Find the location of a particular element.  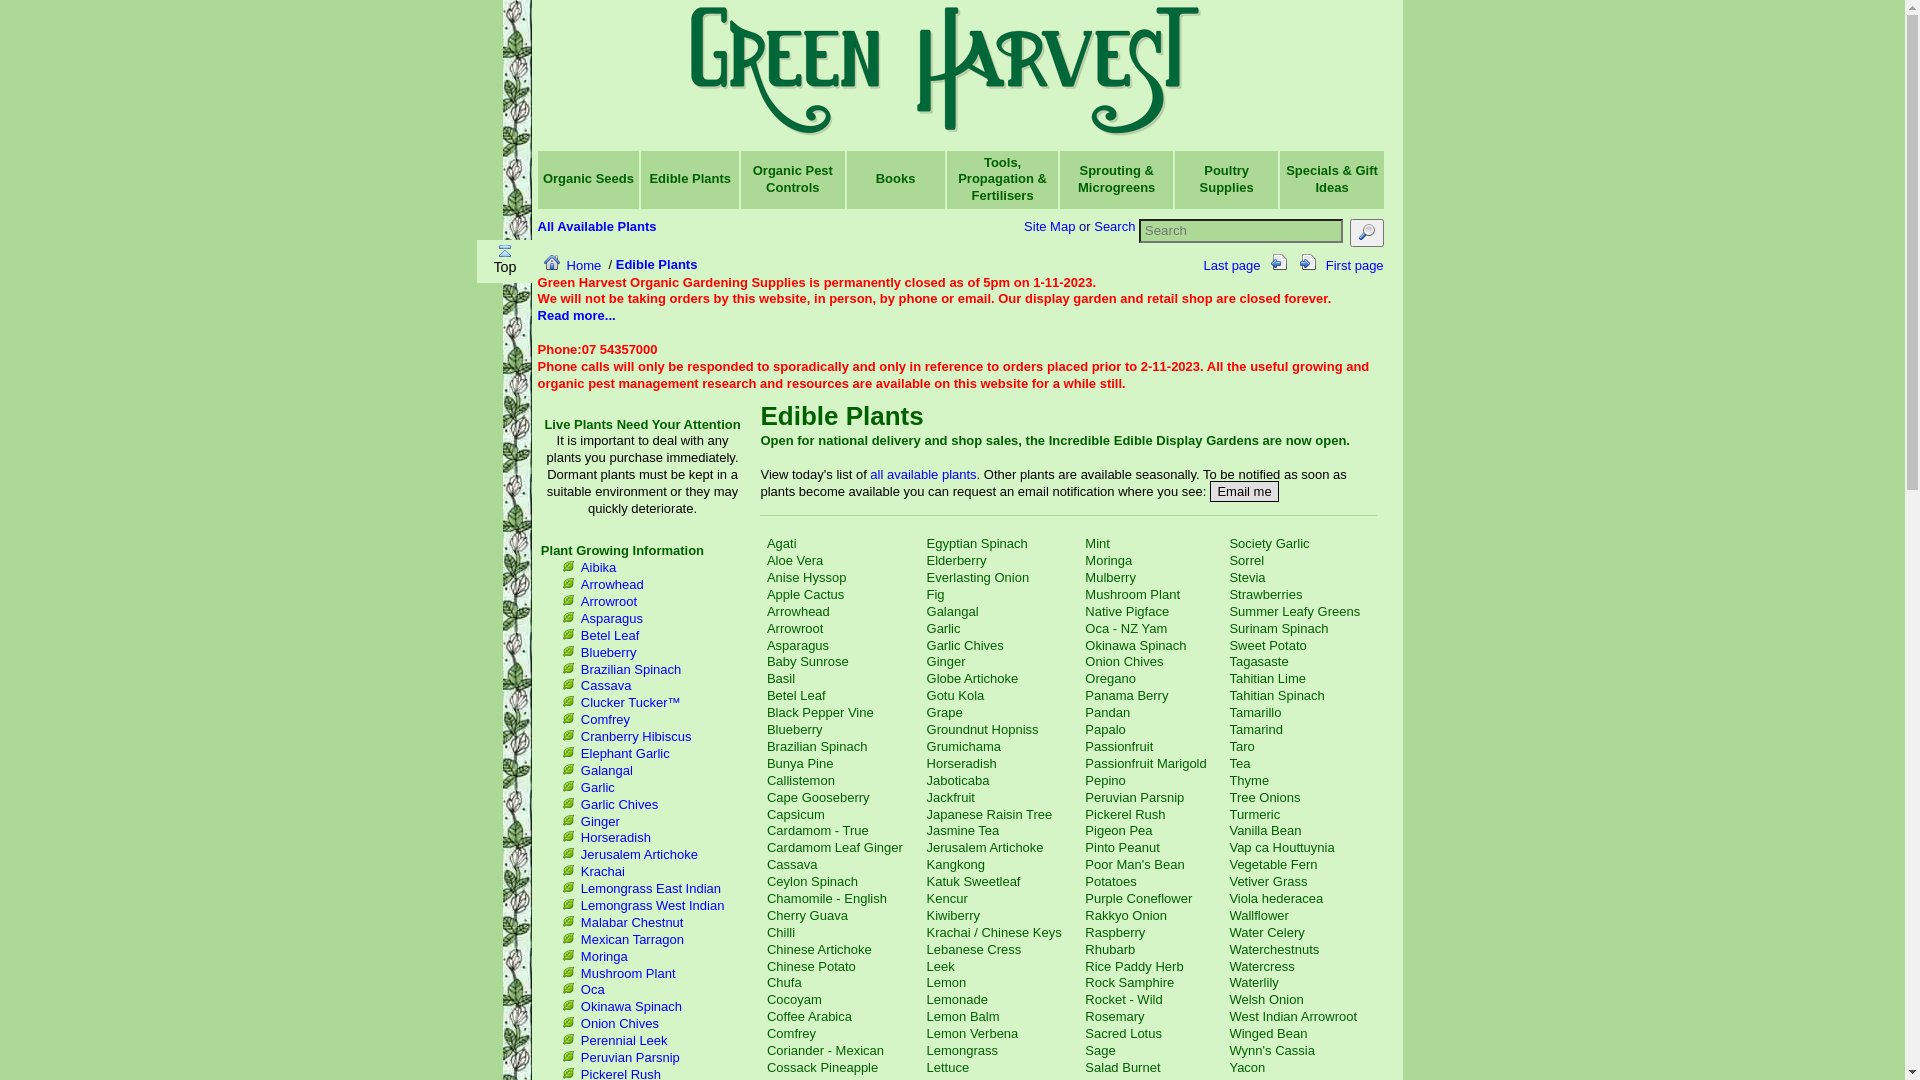

Stevia is located at coordinates (1247, 578).